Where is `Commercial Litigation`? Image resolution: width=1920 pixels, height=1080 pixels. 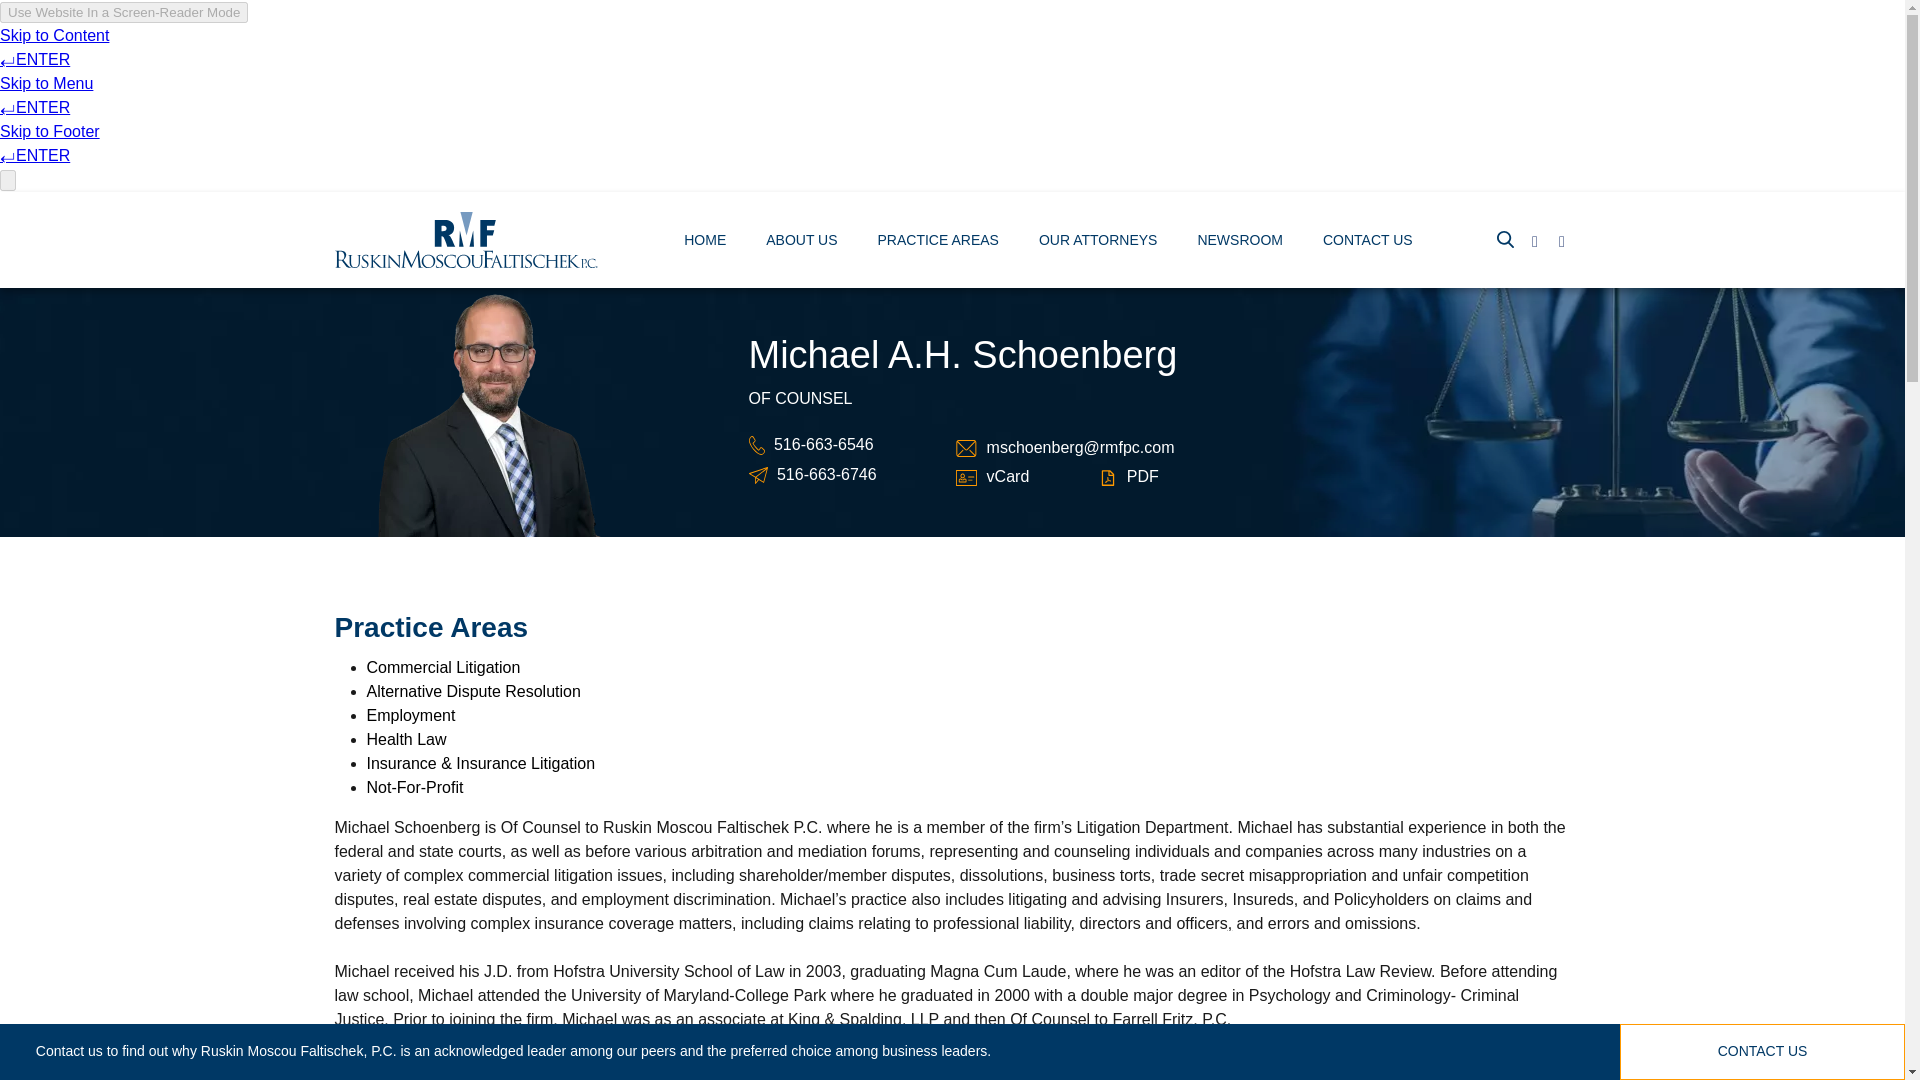 Commercial Litigation is located at coordinates (443, 667).